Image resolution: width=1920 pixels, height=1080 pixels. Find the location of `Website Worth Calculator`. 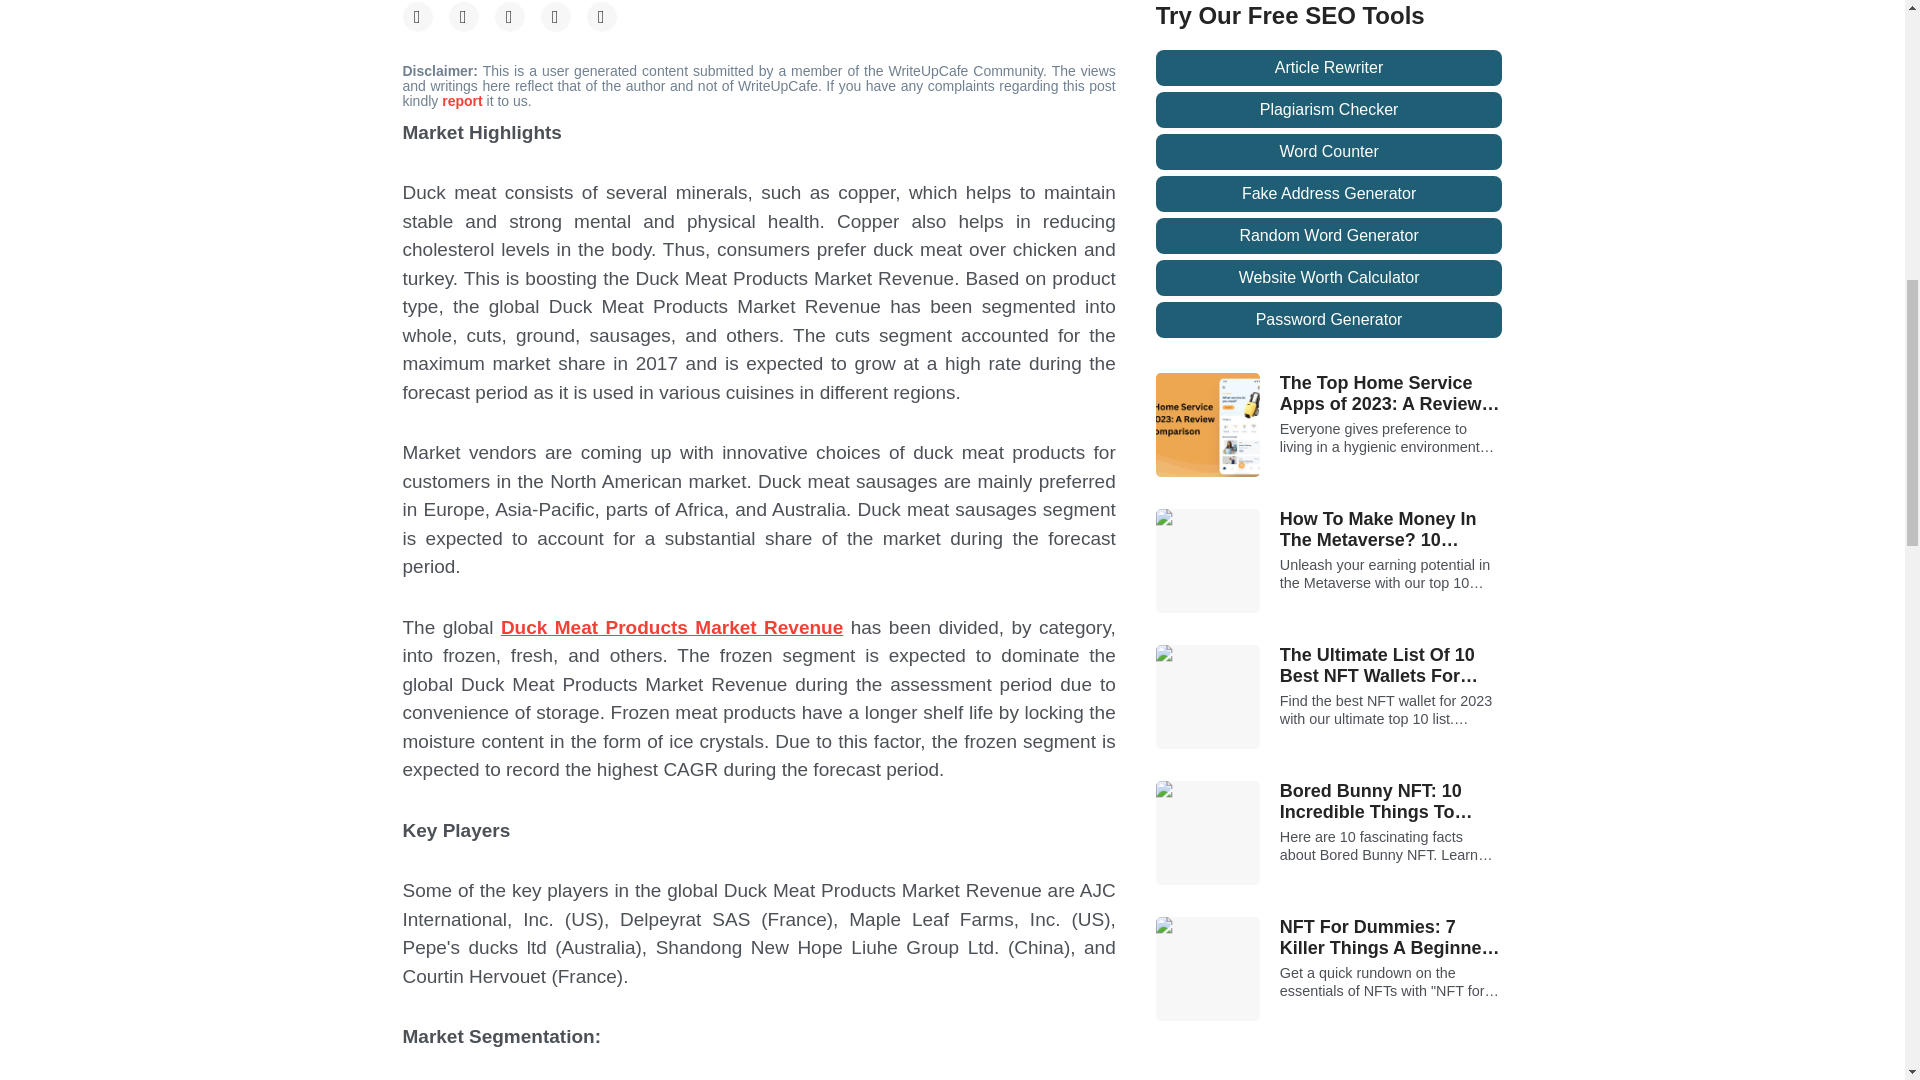

Website Worth Calculator is located at coordinates (1329, 278).